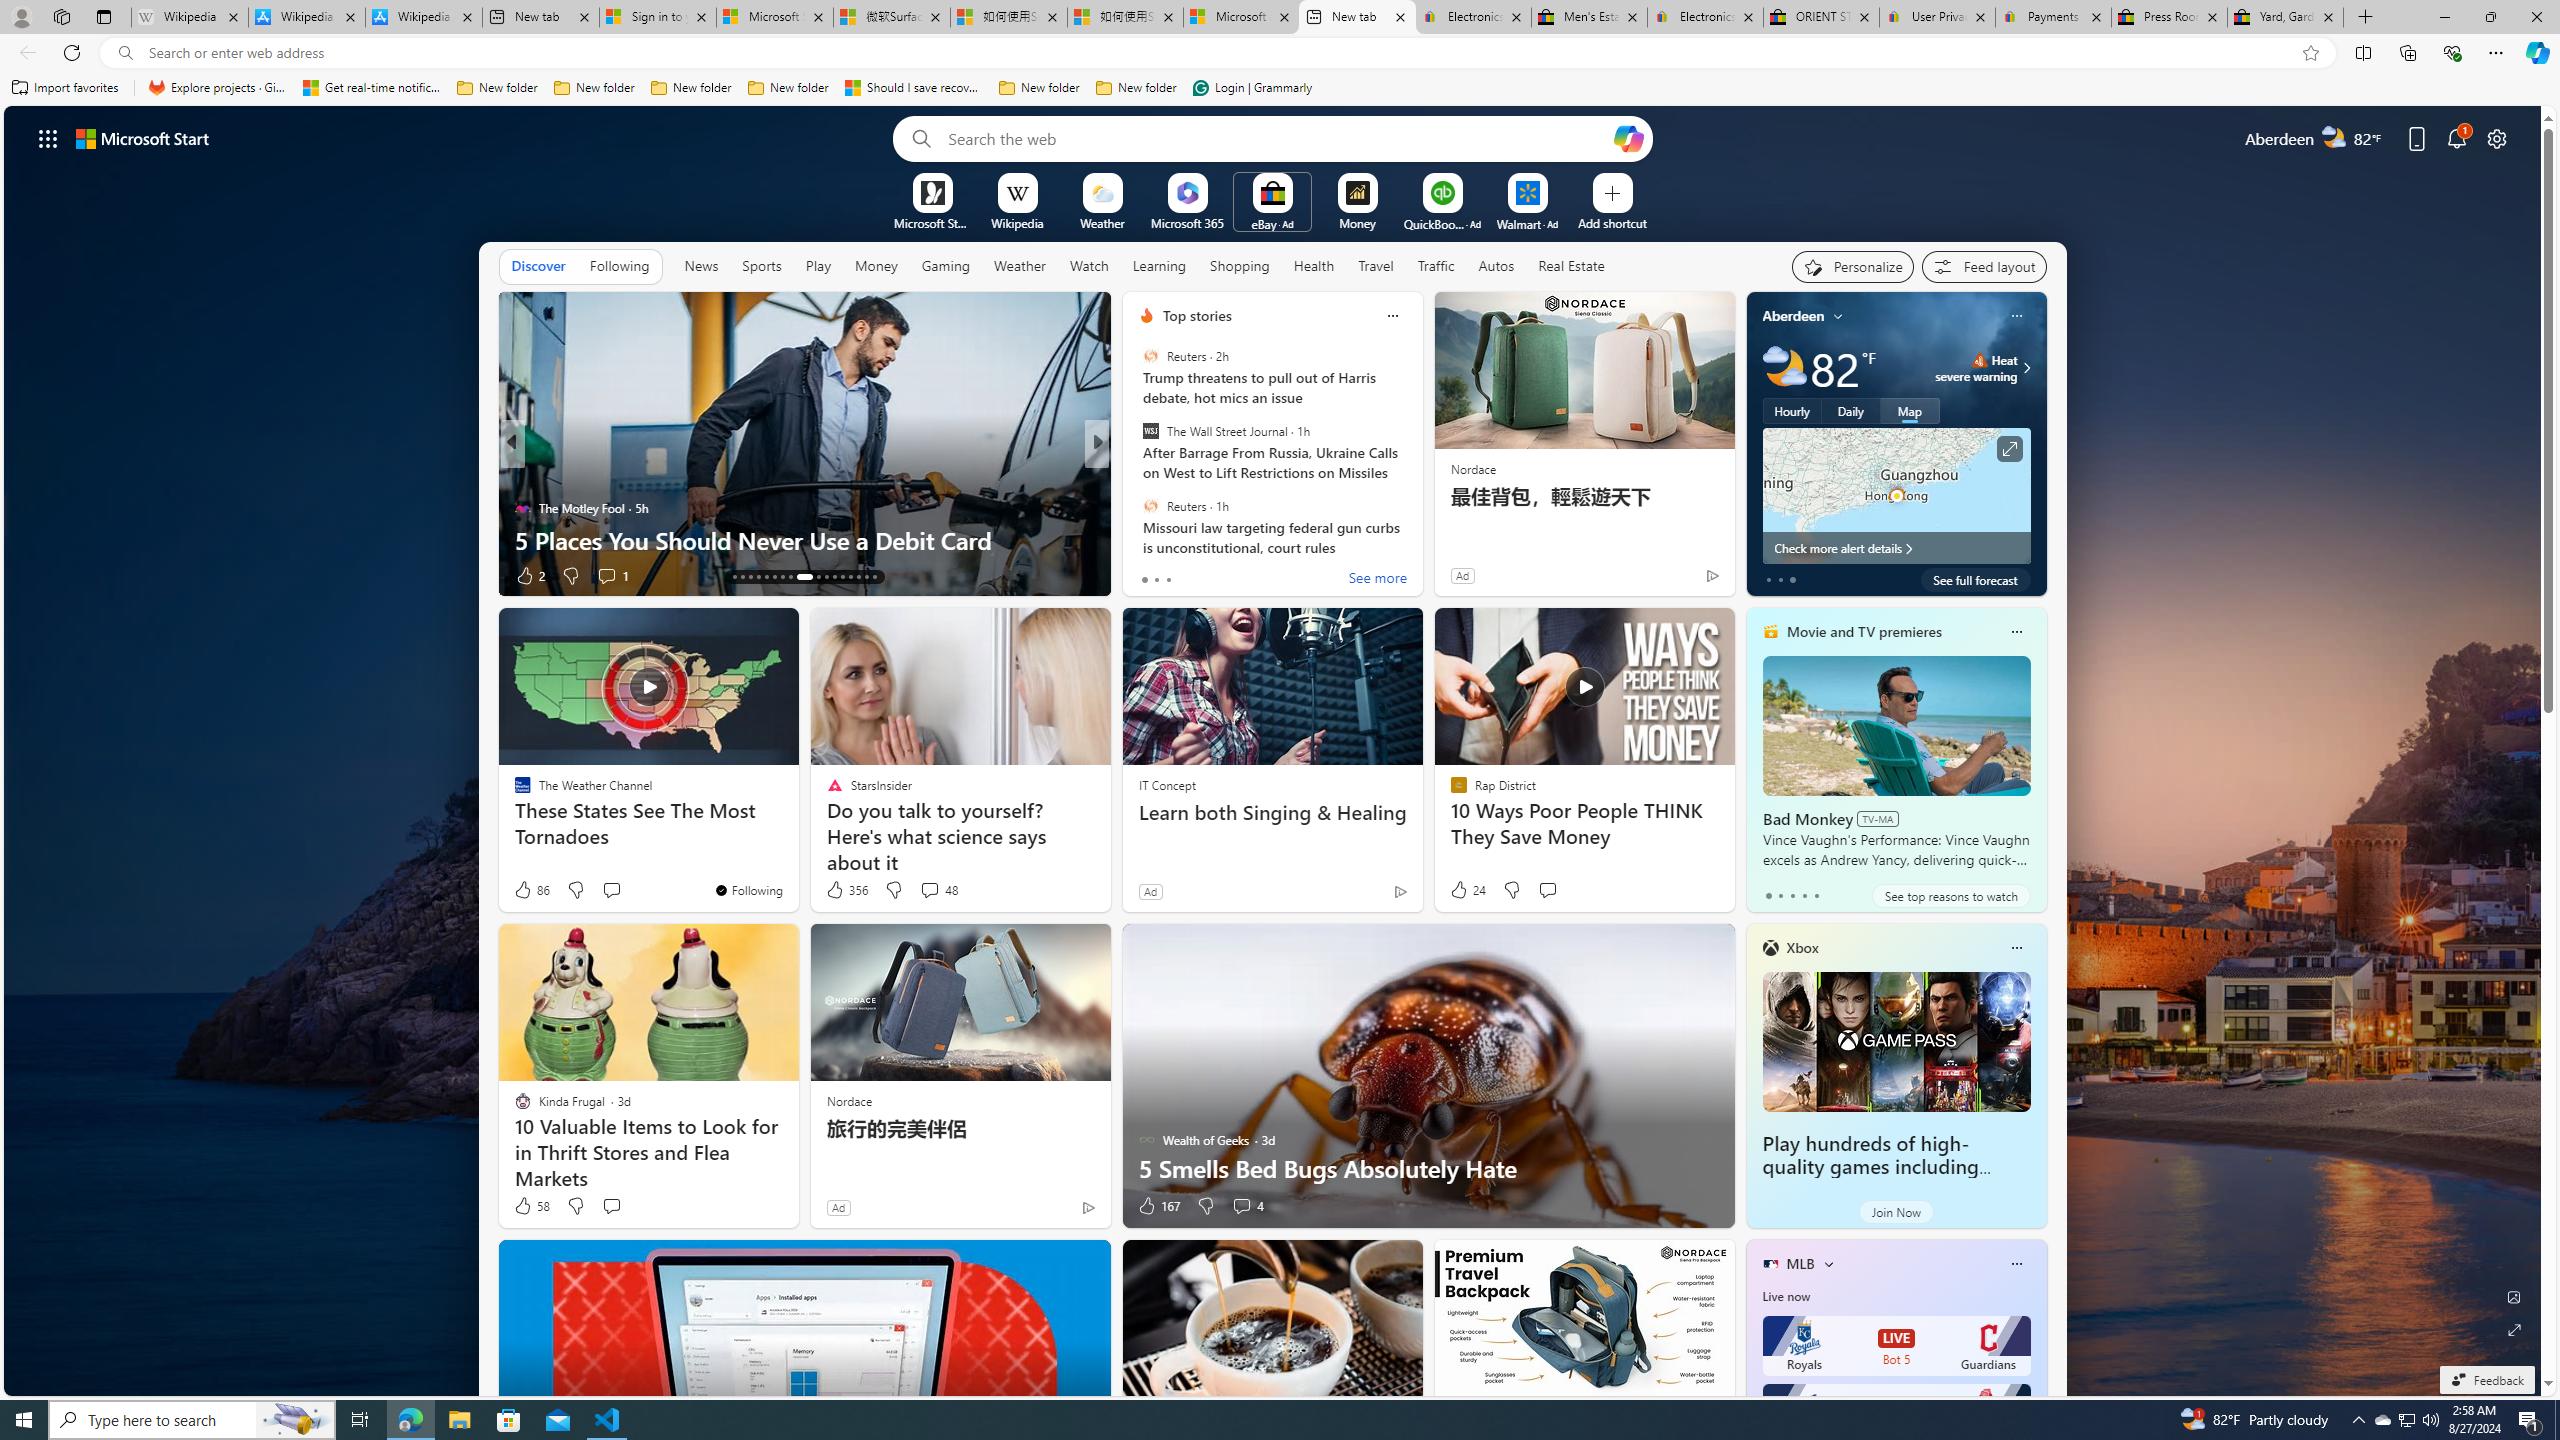 This screenshot has height=1440, width=2560. What do you see at coordinates (1160, 266) in the screenshot?
I see `Learning` at bounding box center [1160, 266].